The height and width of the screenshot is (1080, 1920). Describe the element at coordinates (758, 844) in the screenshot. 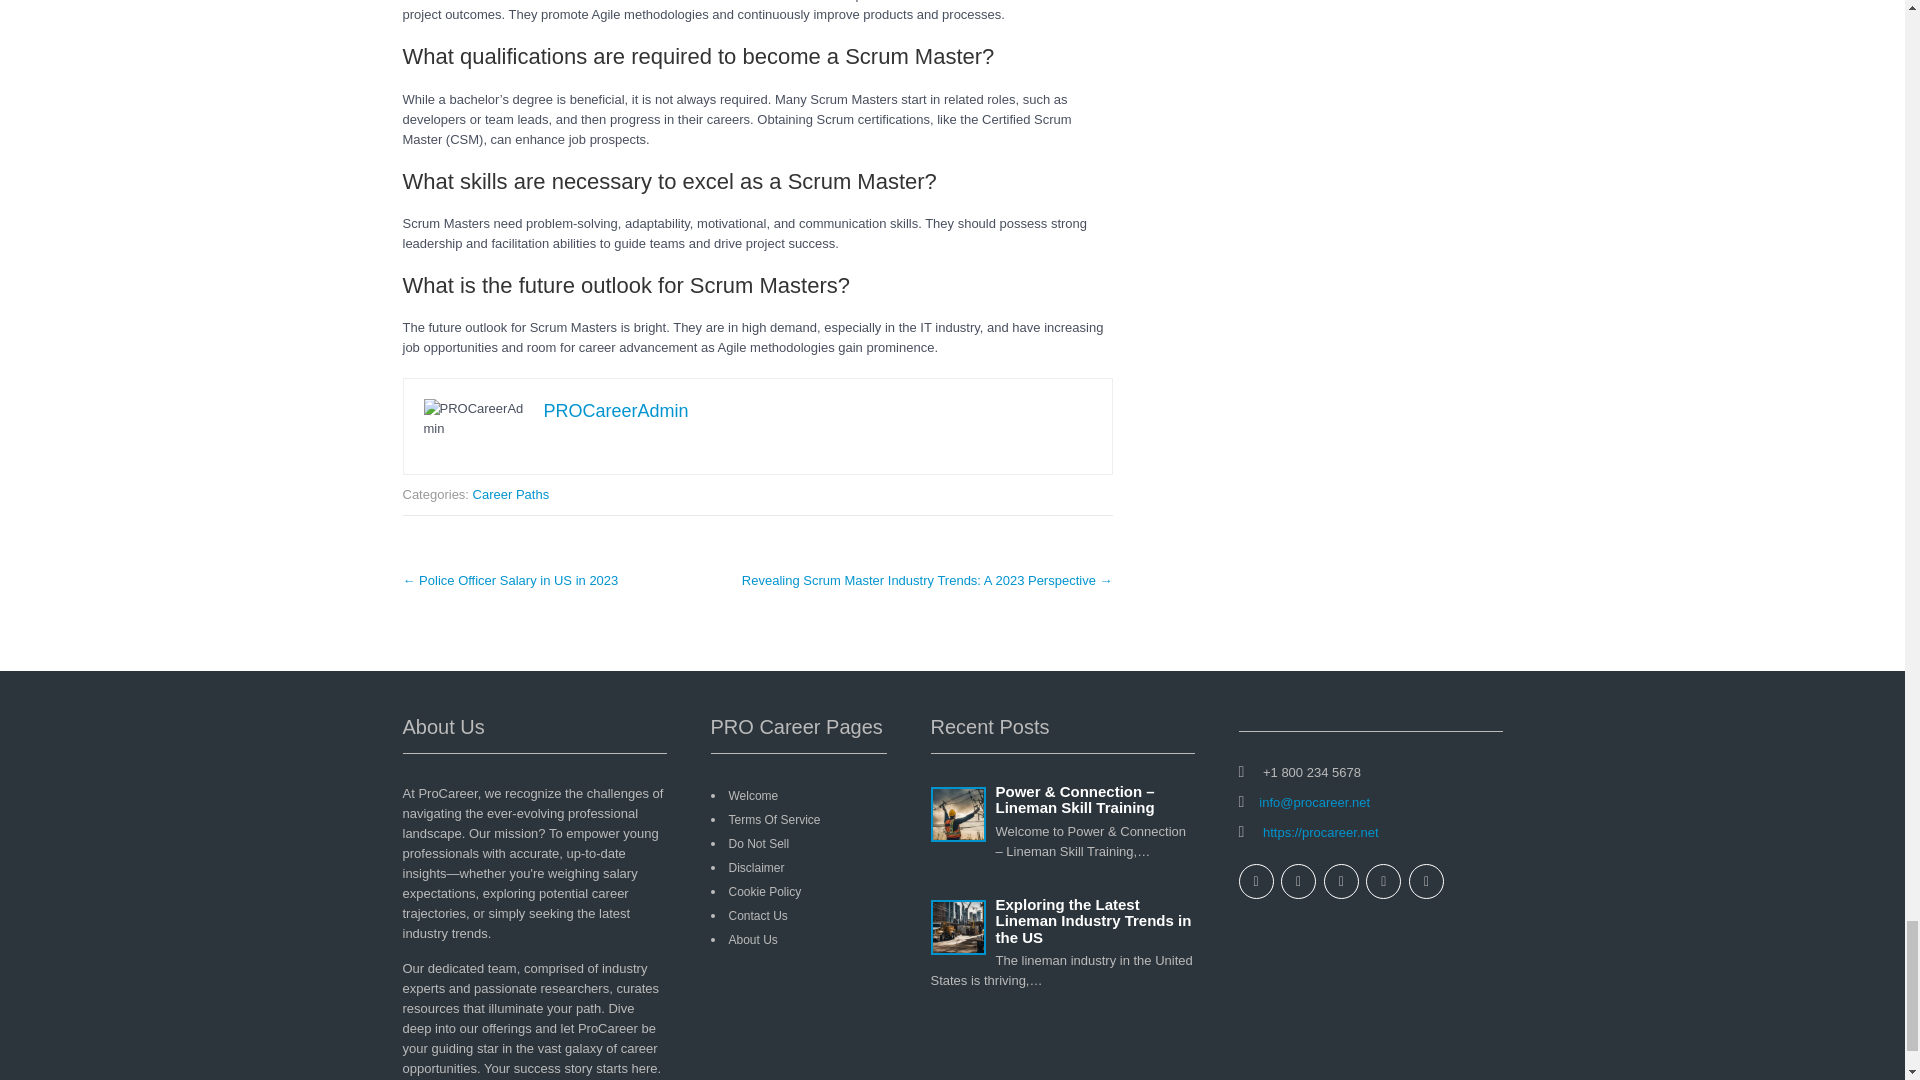

I see `Do Not Sell` at that location.